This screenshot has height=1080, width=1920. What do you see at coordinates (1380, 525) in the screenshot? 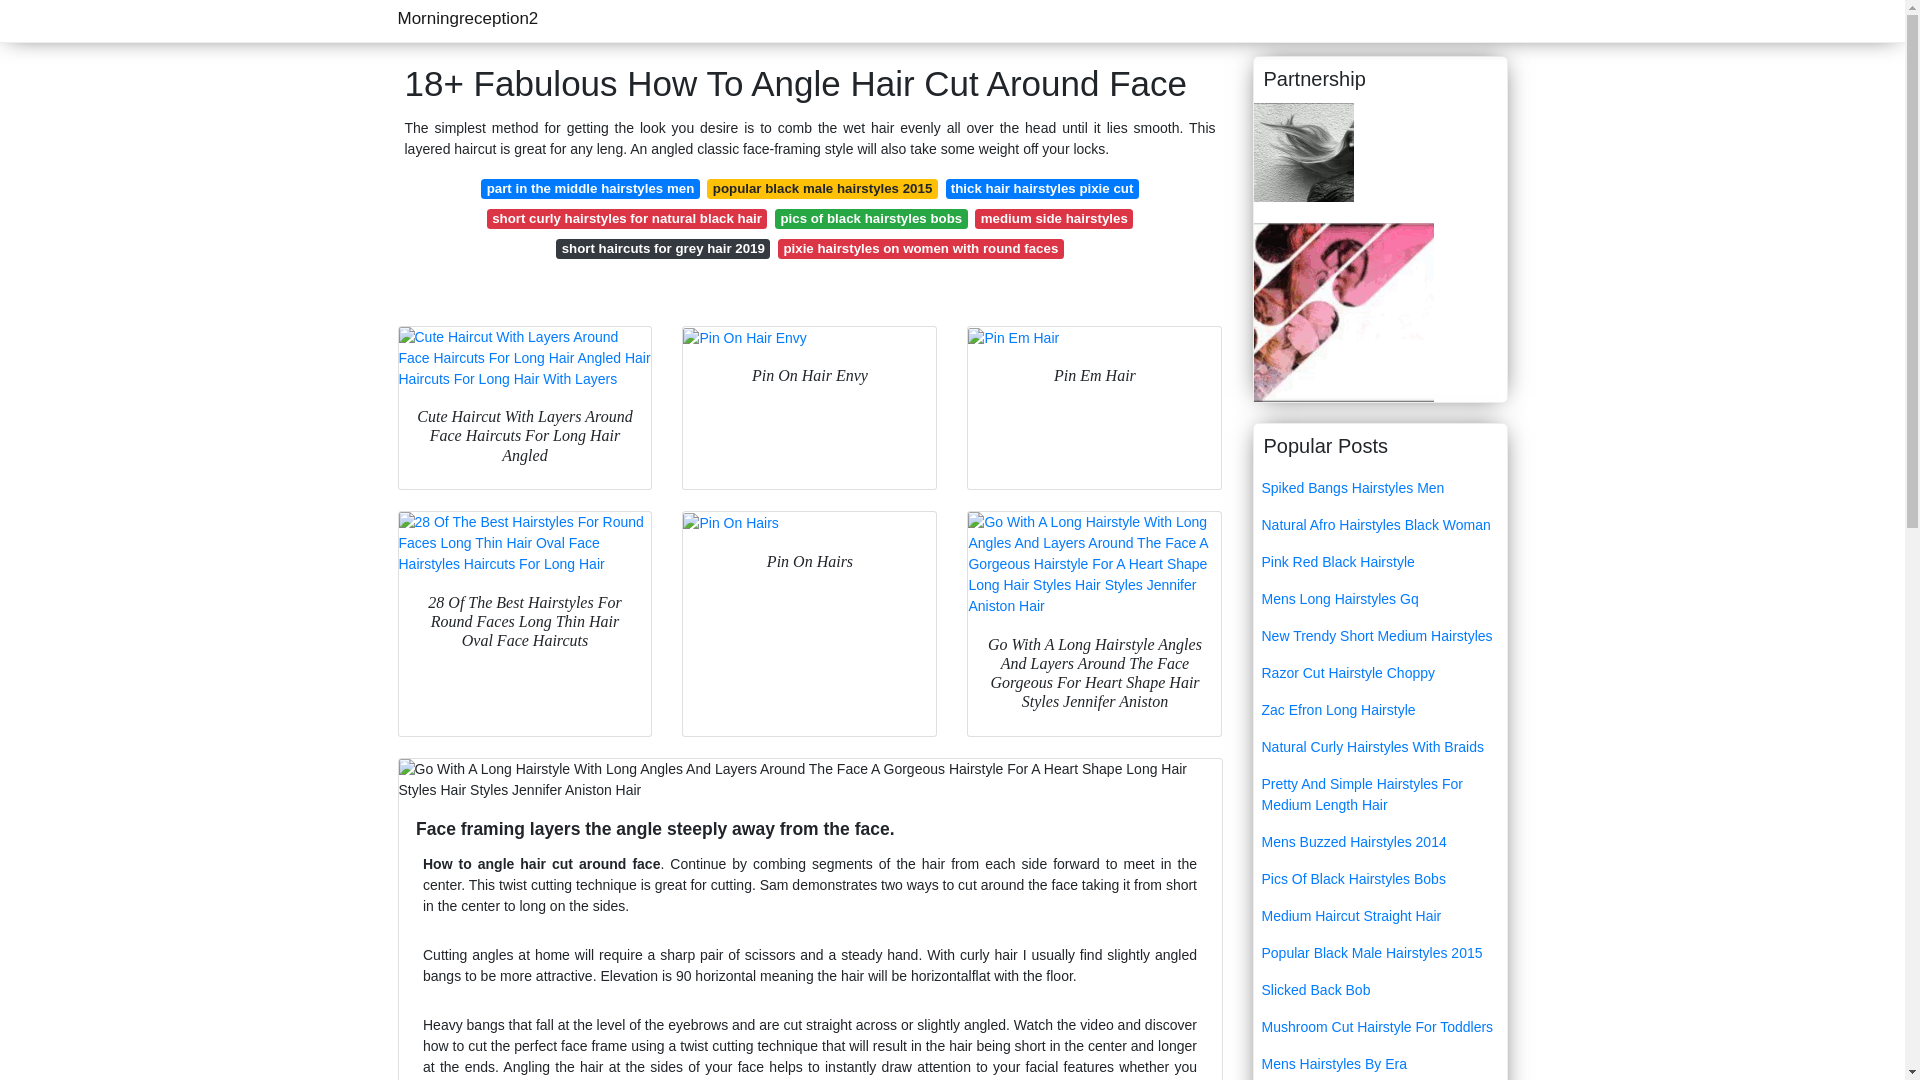
I see `Natural Afro Hairstyles Black Woman` at bounding box center [1380, 525].